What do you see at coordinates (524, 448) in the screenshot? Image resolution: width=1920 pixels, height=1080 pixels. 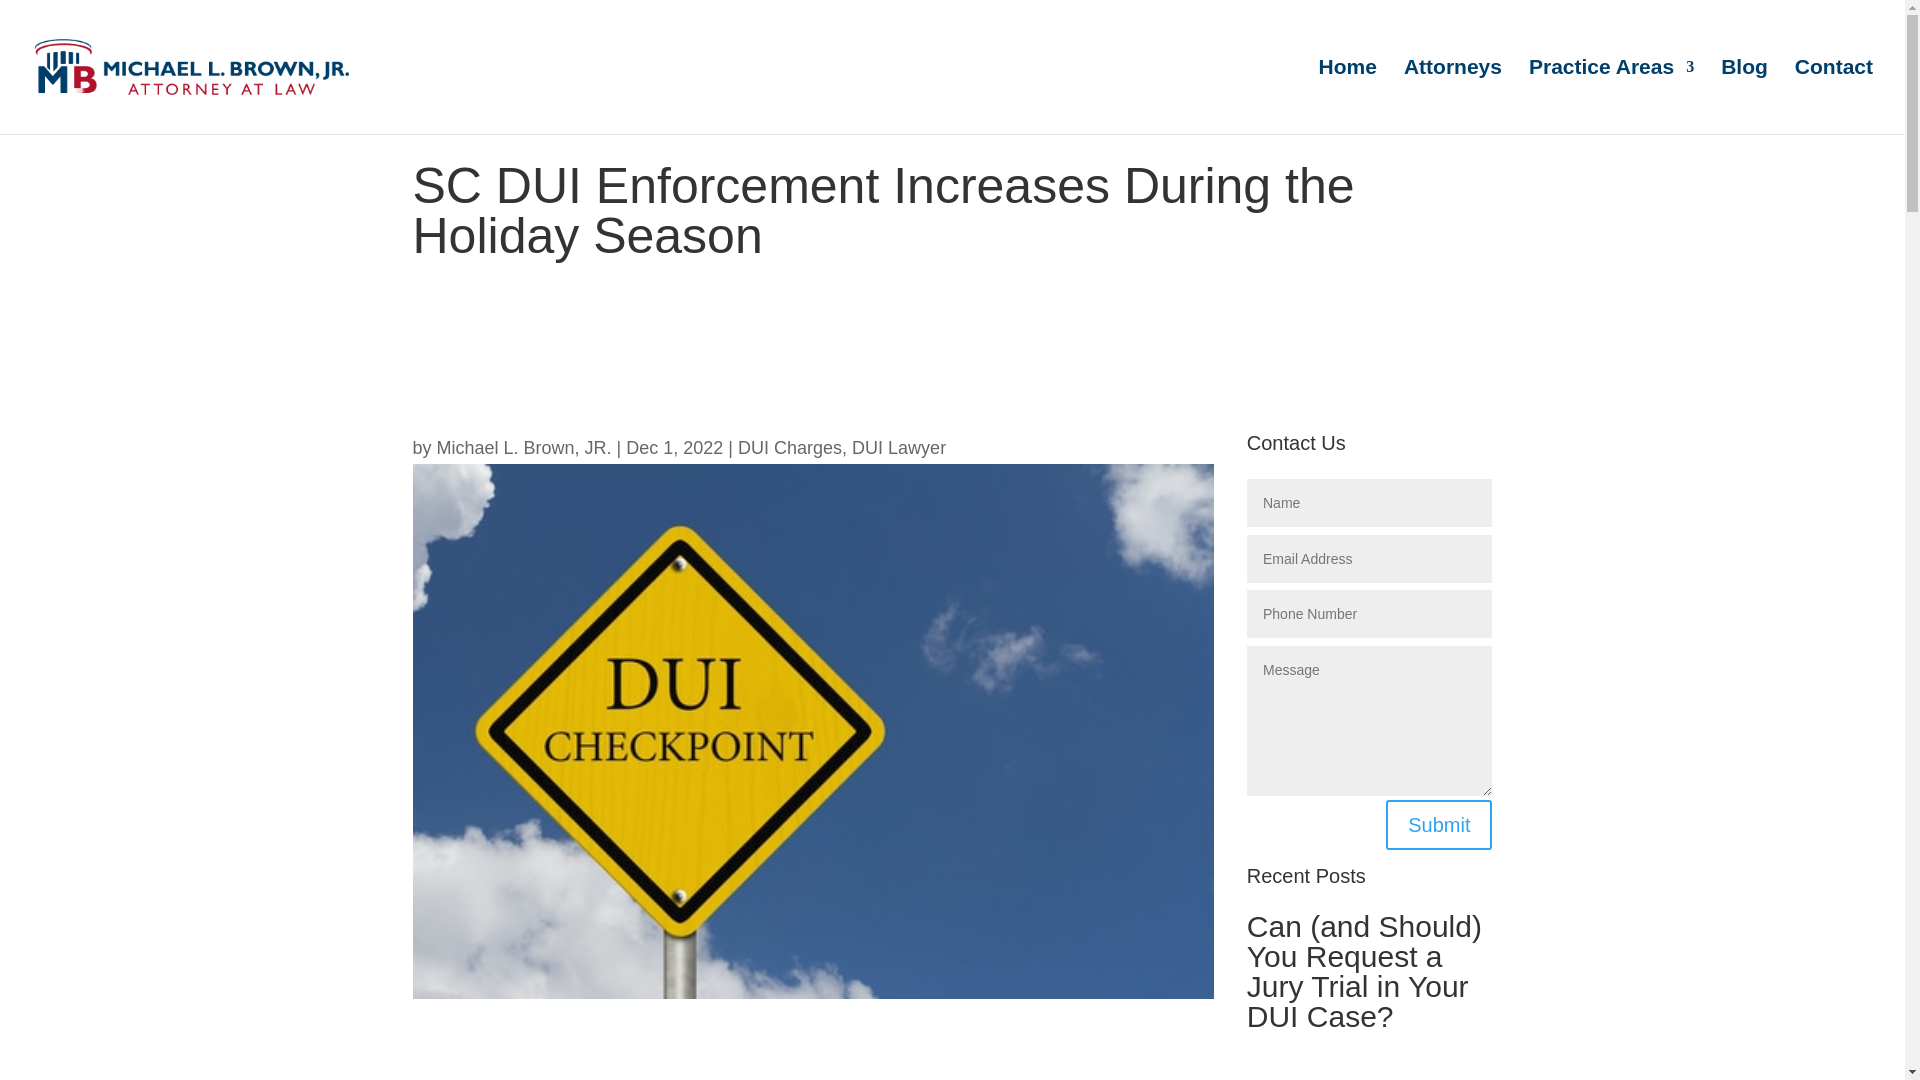 I see `Michael L. Brown, JR.` at bounding box center [524, 448].